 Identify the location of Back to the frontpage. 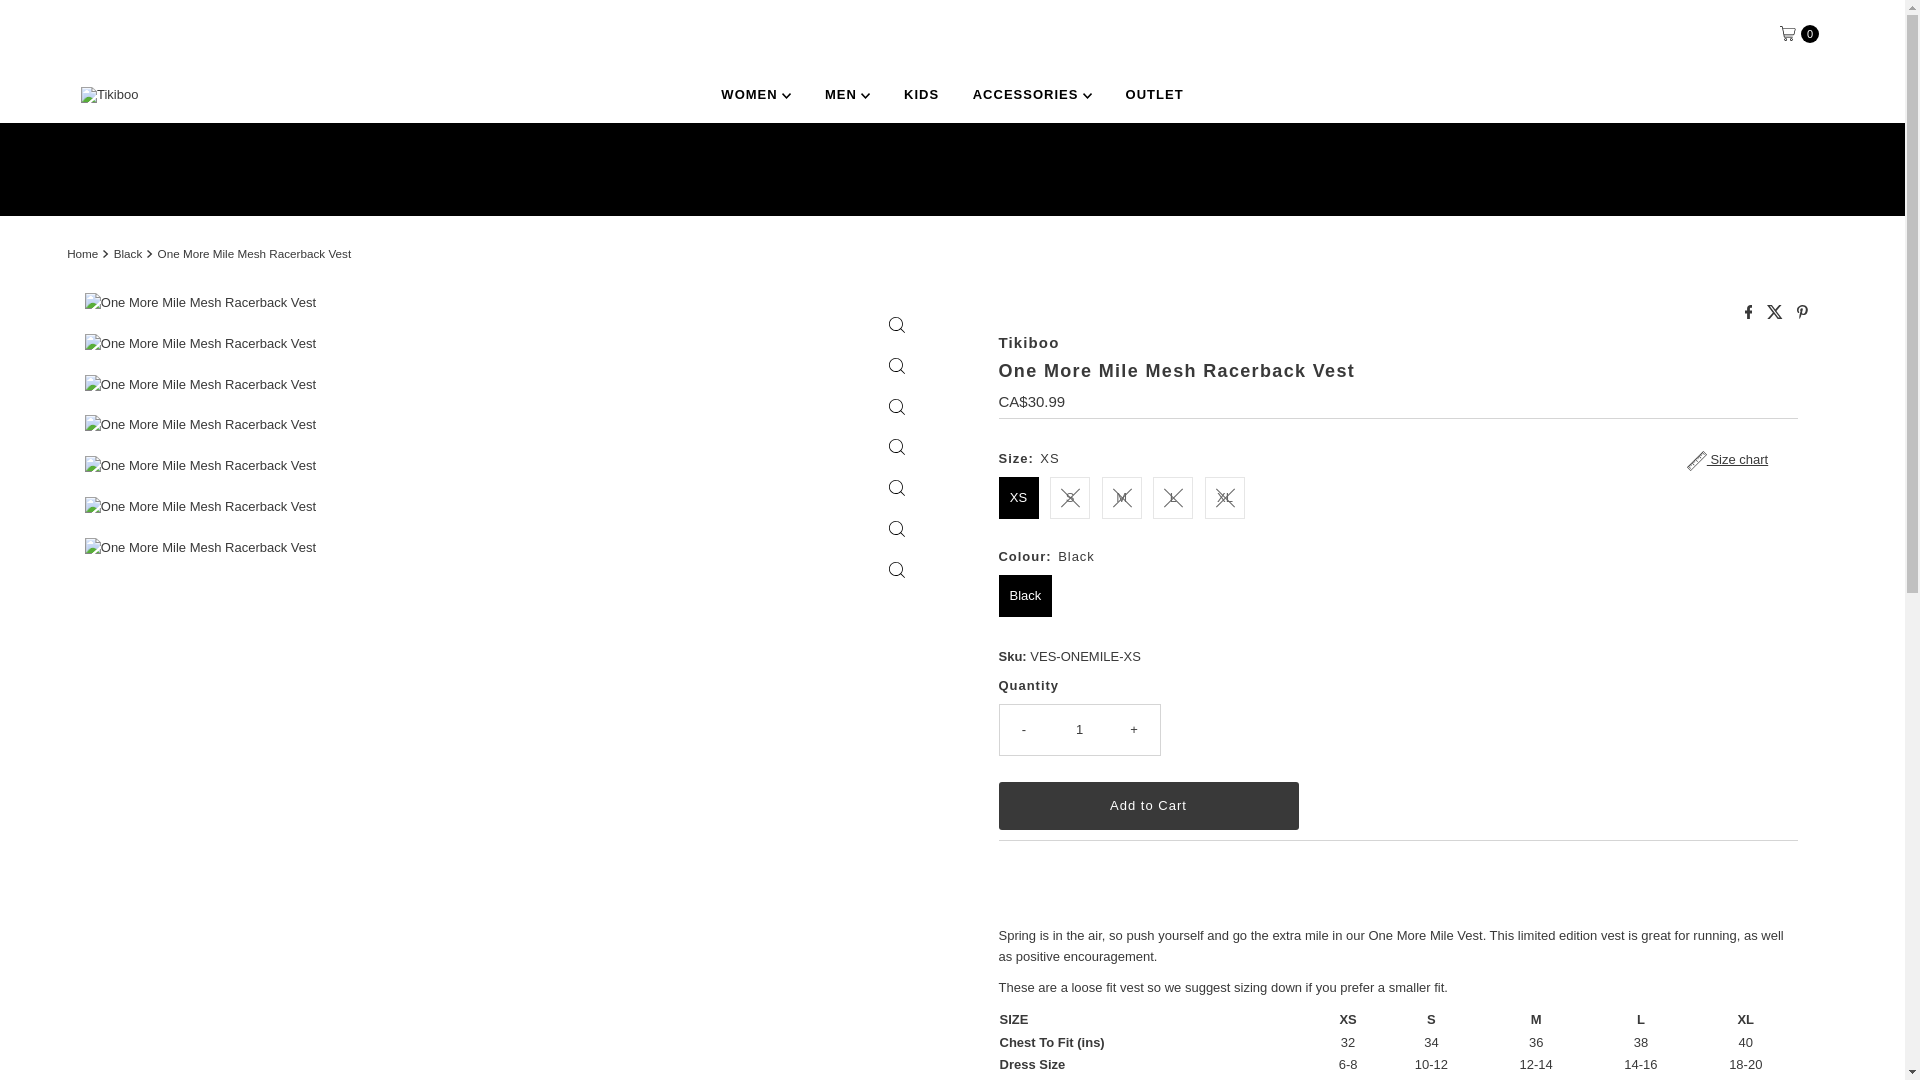
(85, 254).